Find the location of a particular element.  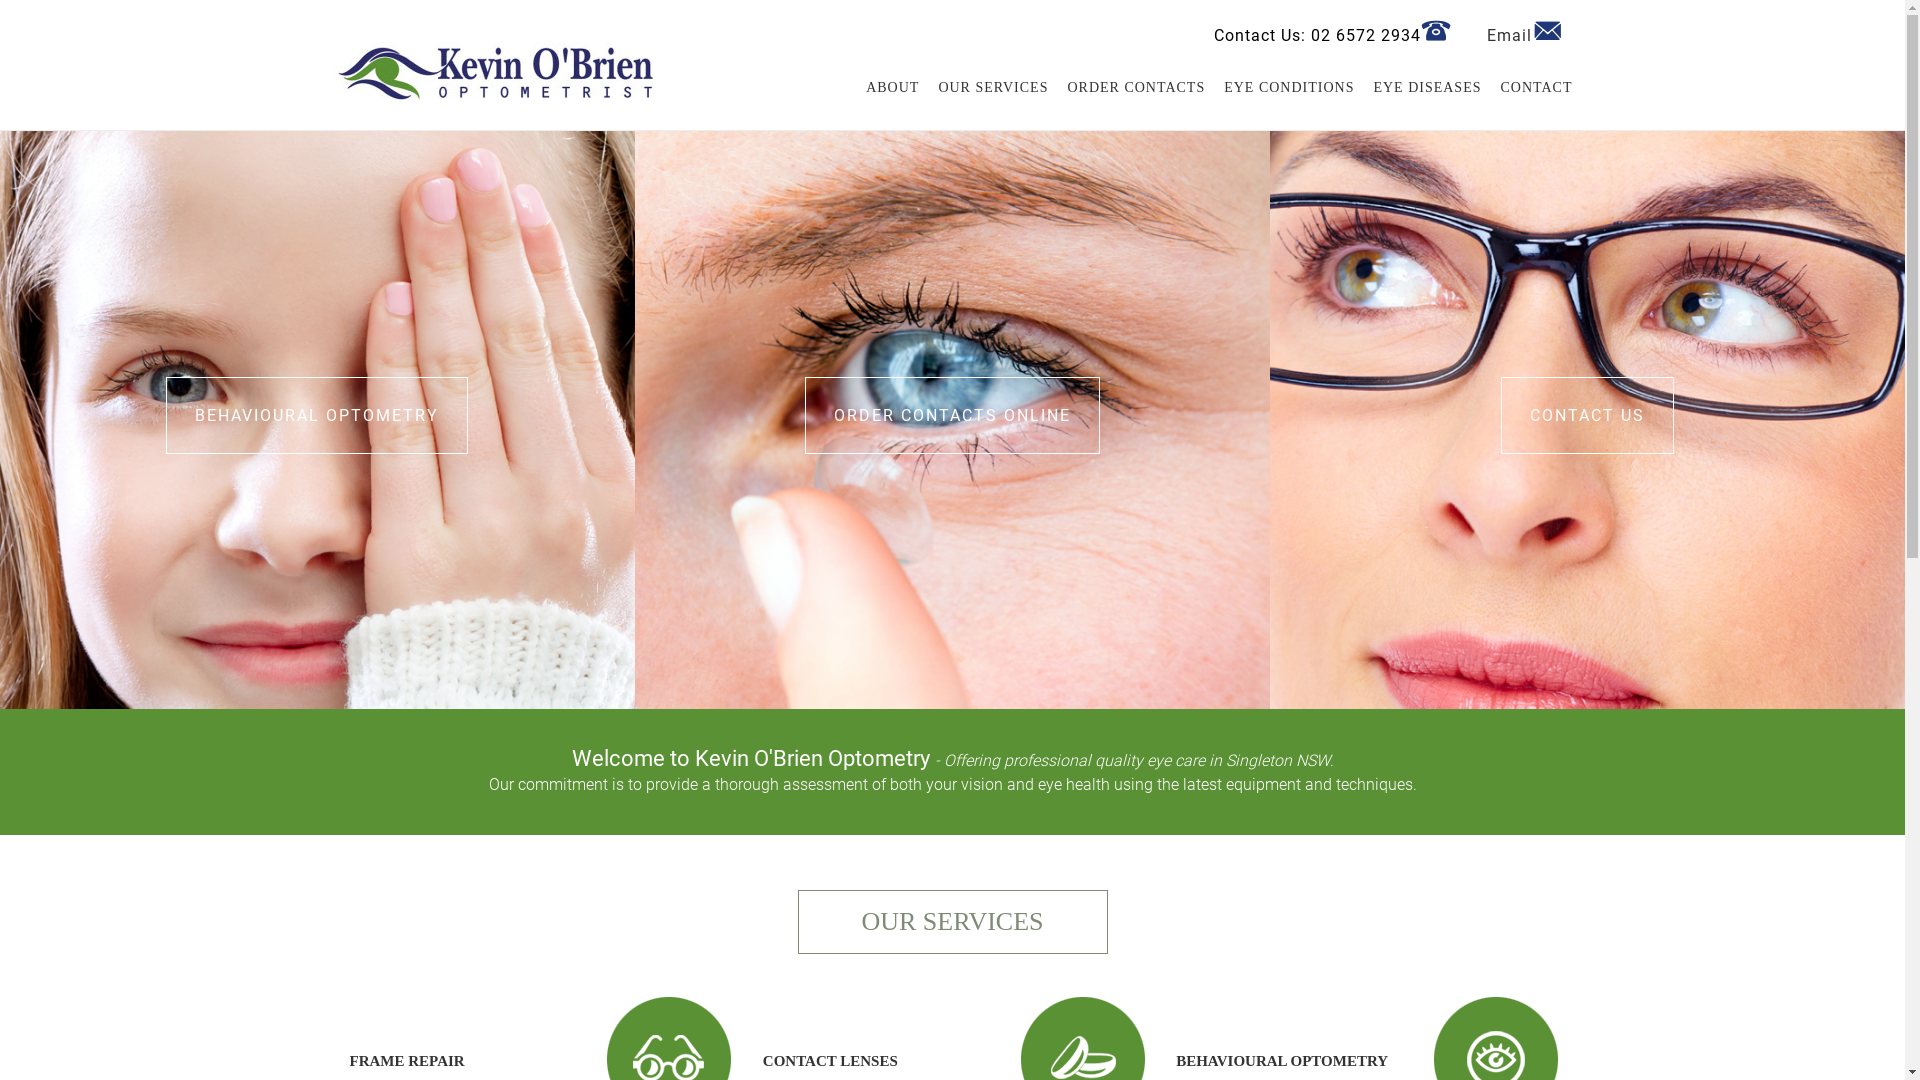

BEHAVIOURAL OPTOMETRY is located at coordinates (317, 416).